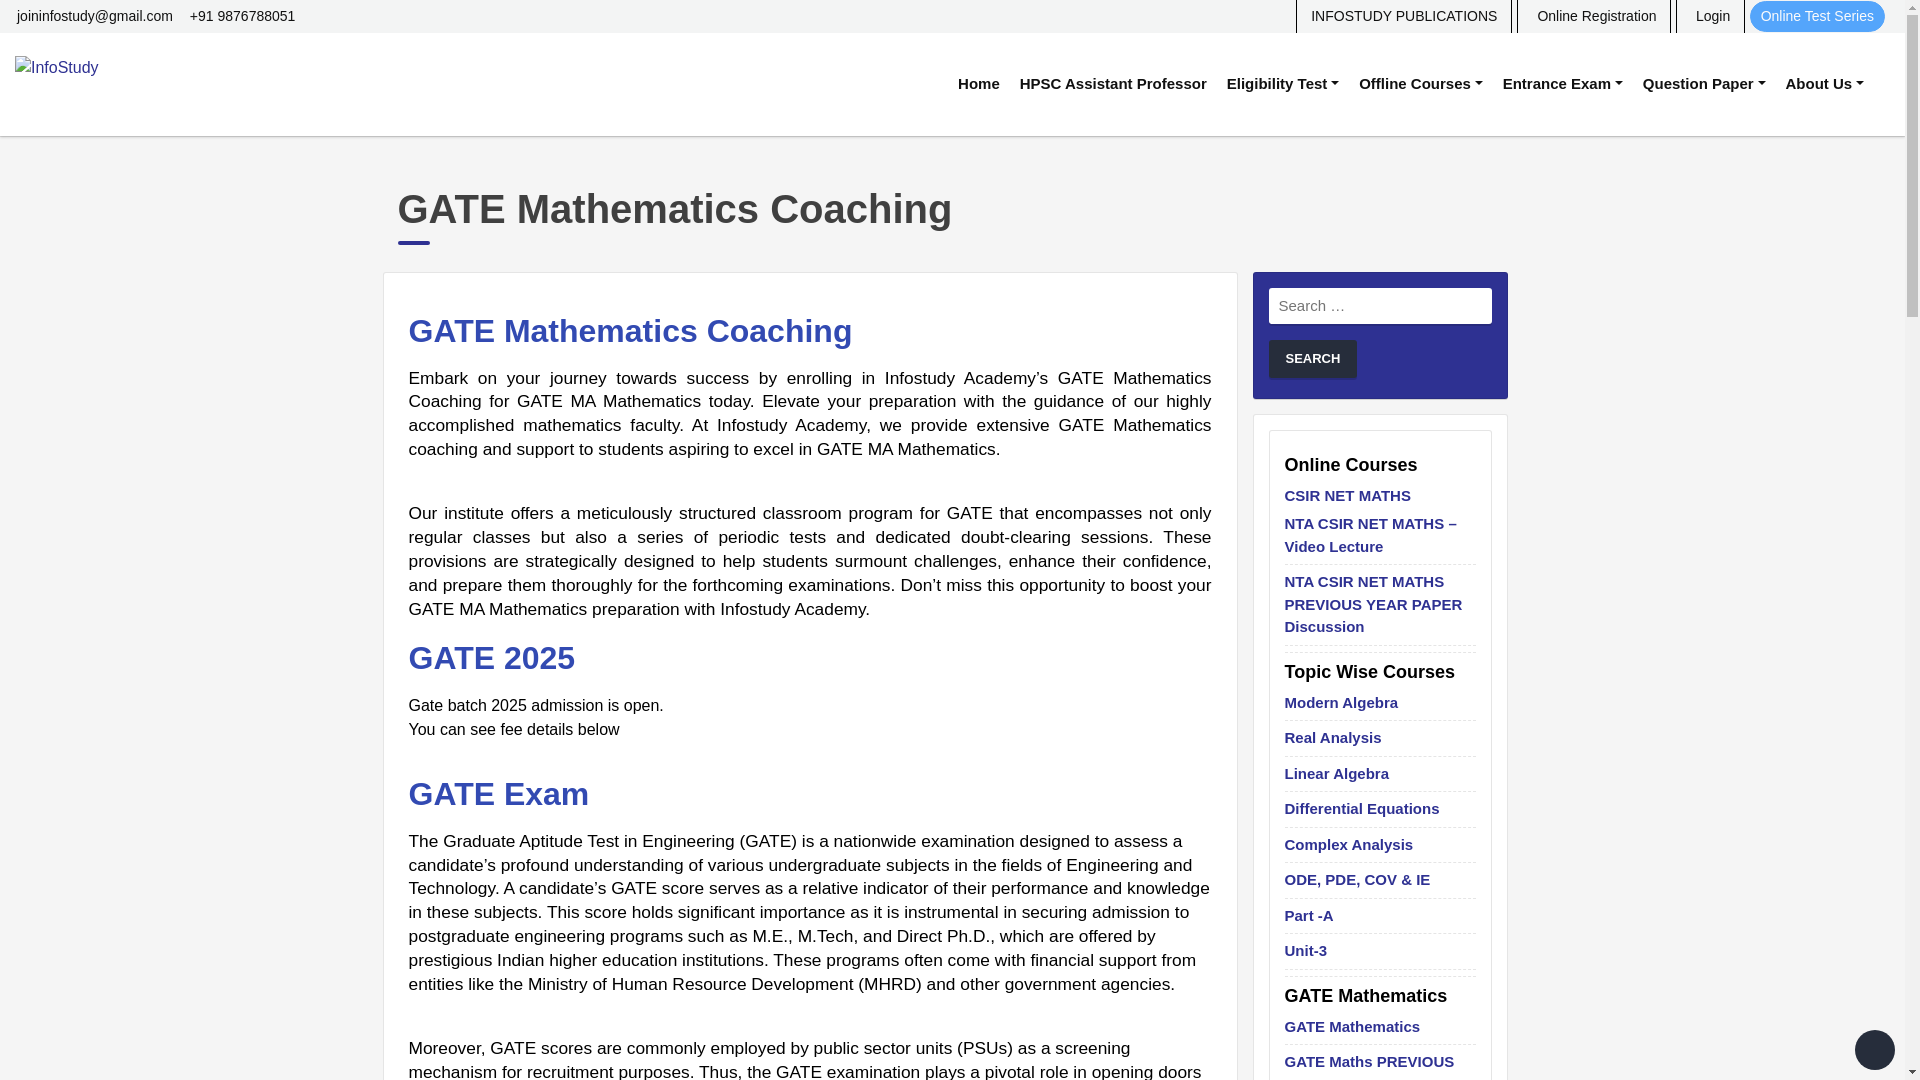  Describe the element at coordinates (1824, 84) in the screenshot. I see `About Us` at that location.